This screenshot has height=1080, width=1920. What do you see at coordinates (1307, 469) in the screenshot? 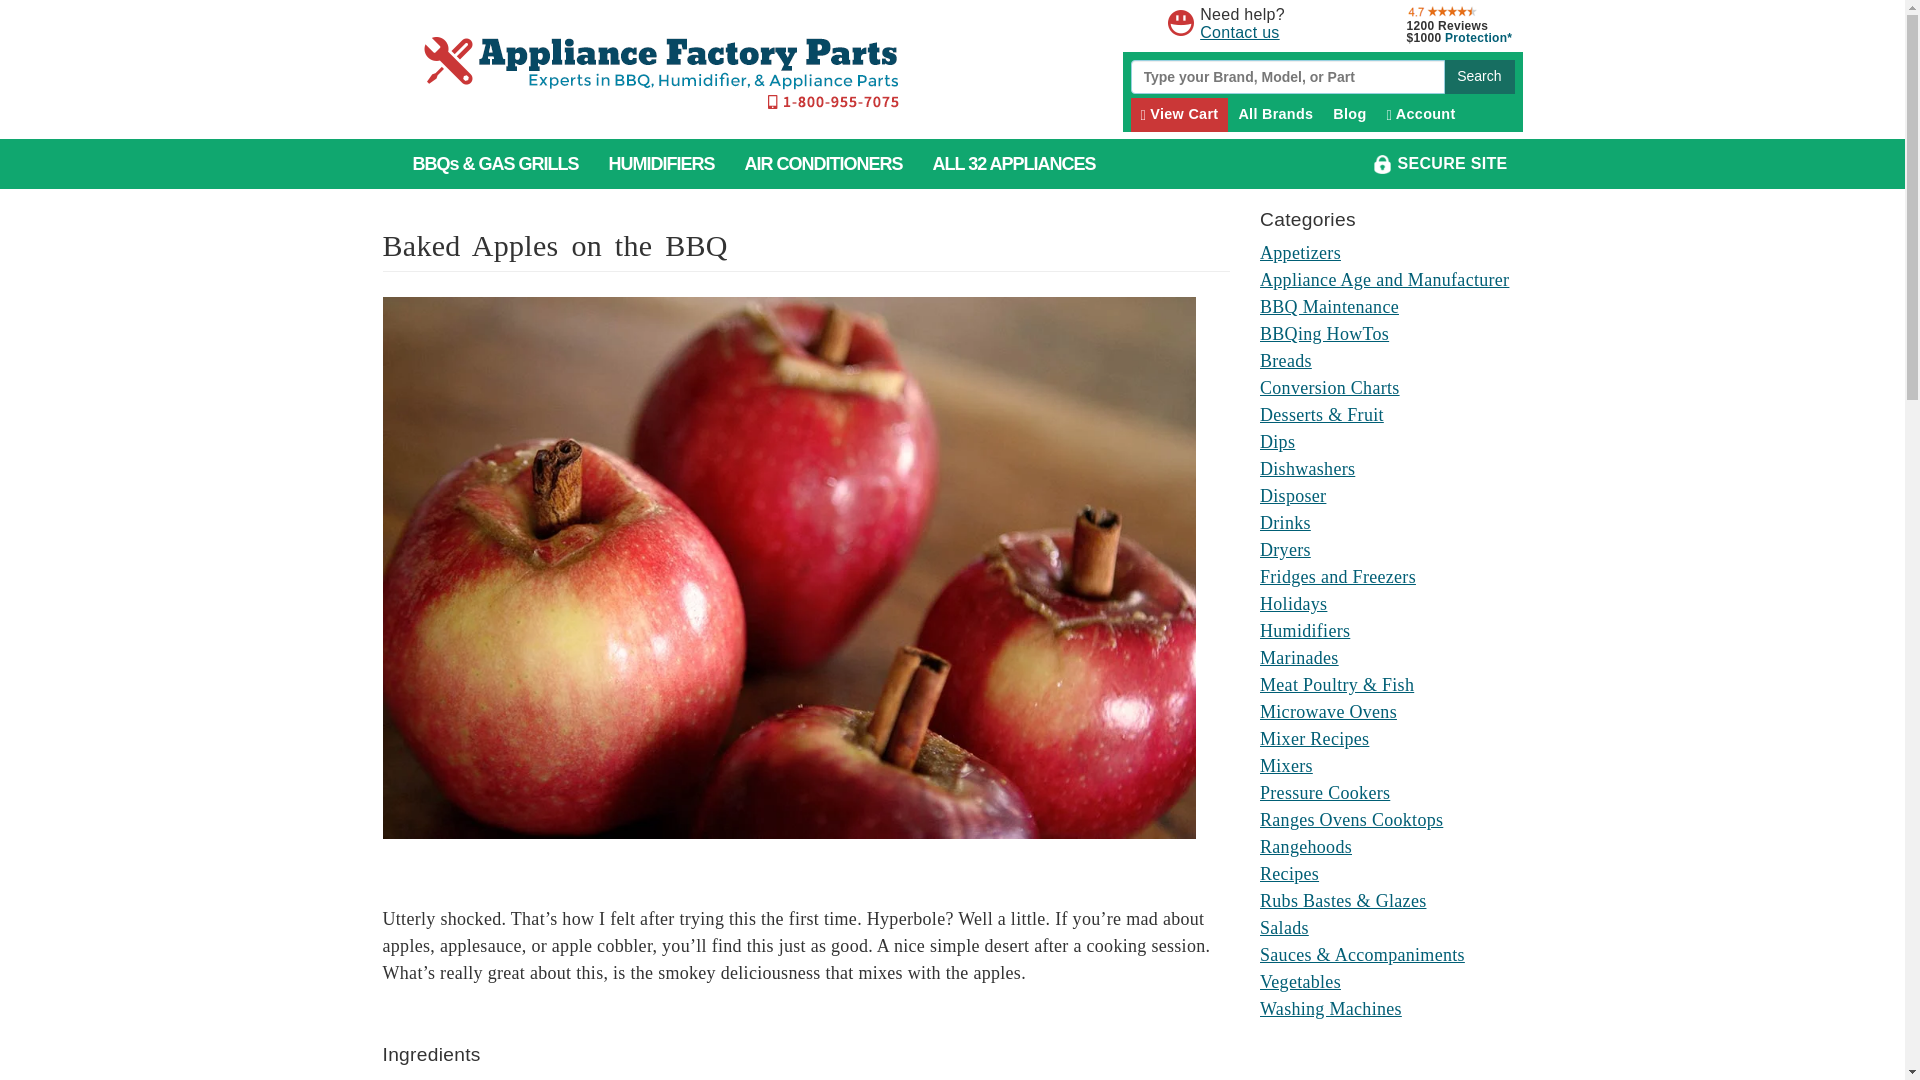
I see `Dishwashers` at bounding box center [1307, 469].